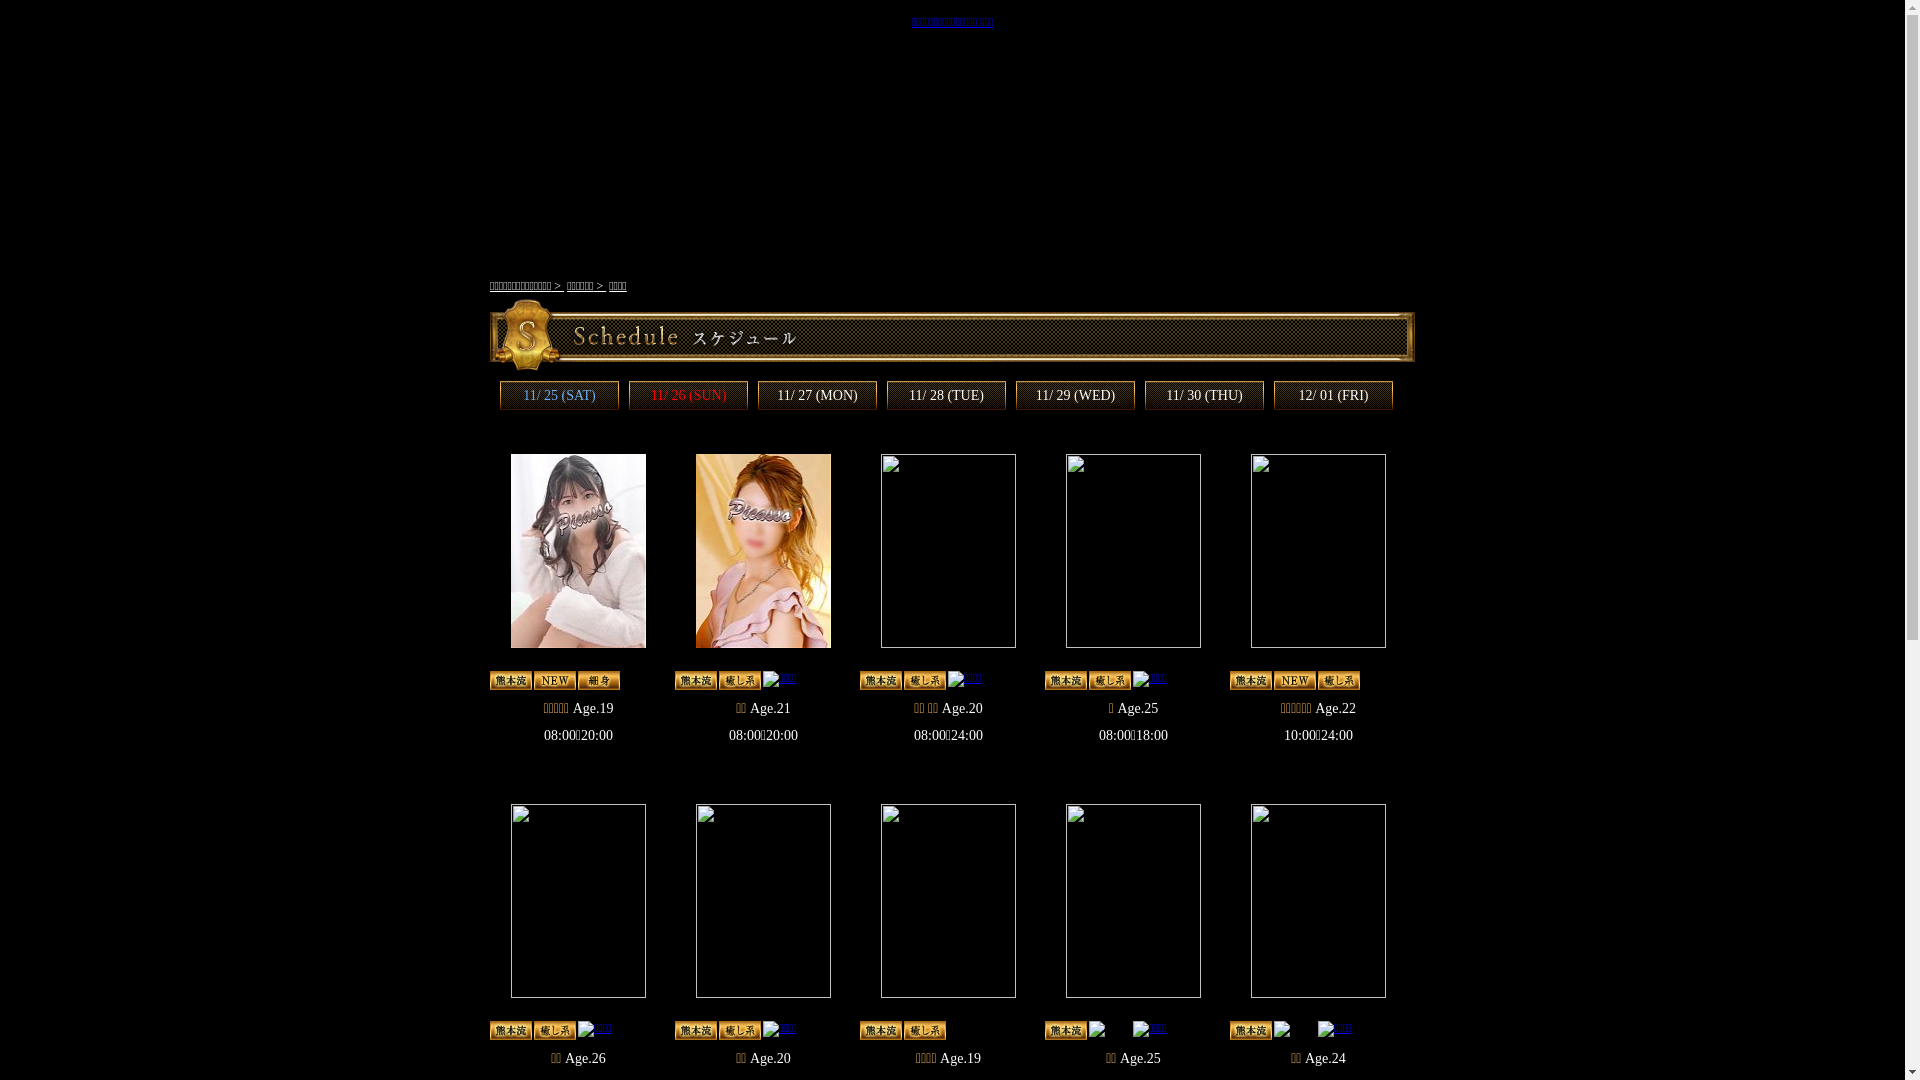 Image resolution: width=1920 pixels, height=1080 pixels. I want to click on 11/ 30 (THU), so click(1204, 396).